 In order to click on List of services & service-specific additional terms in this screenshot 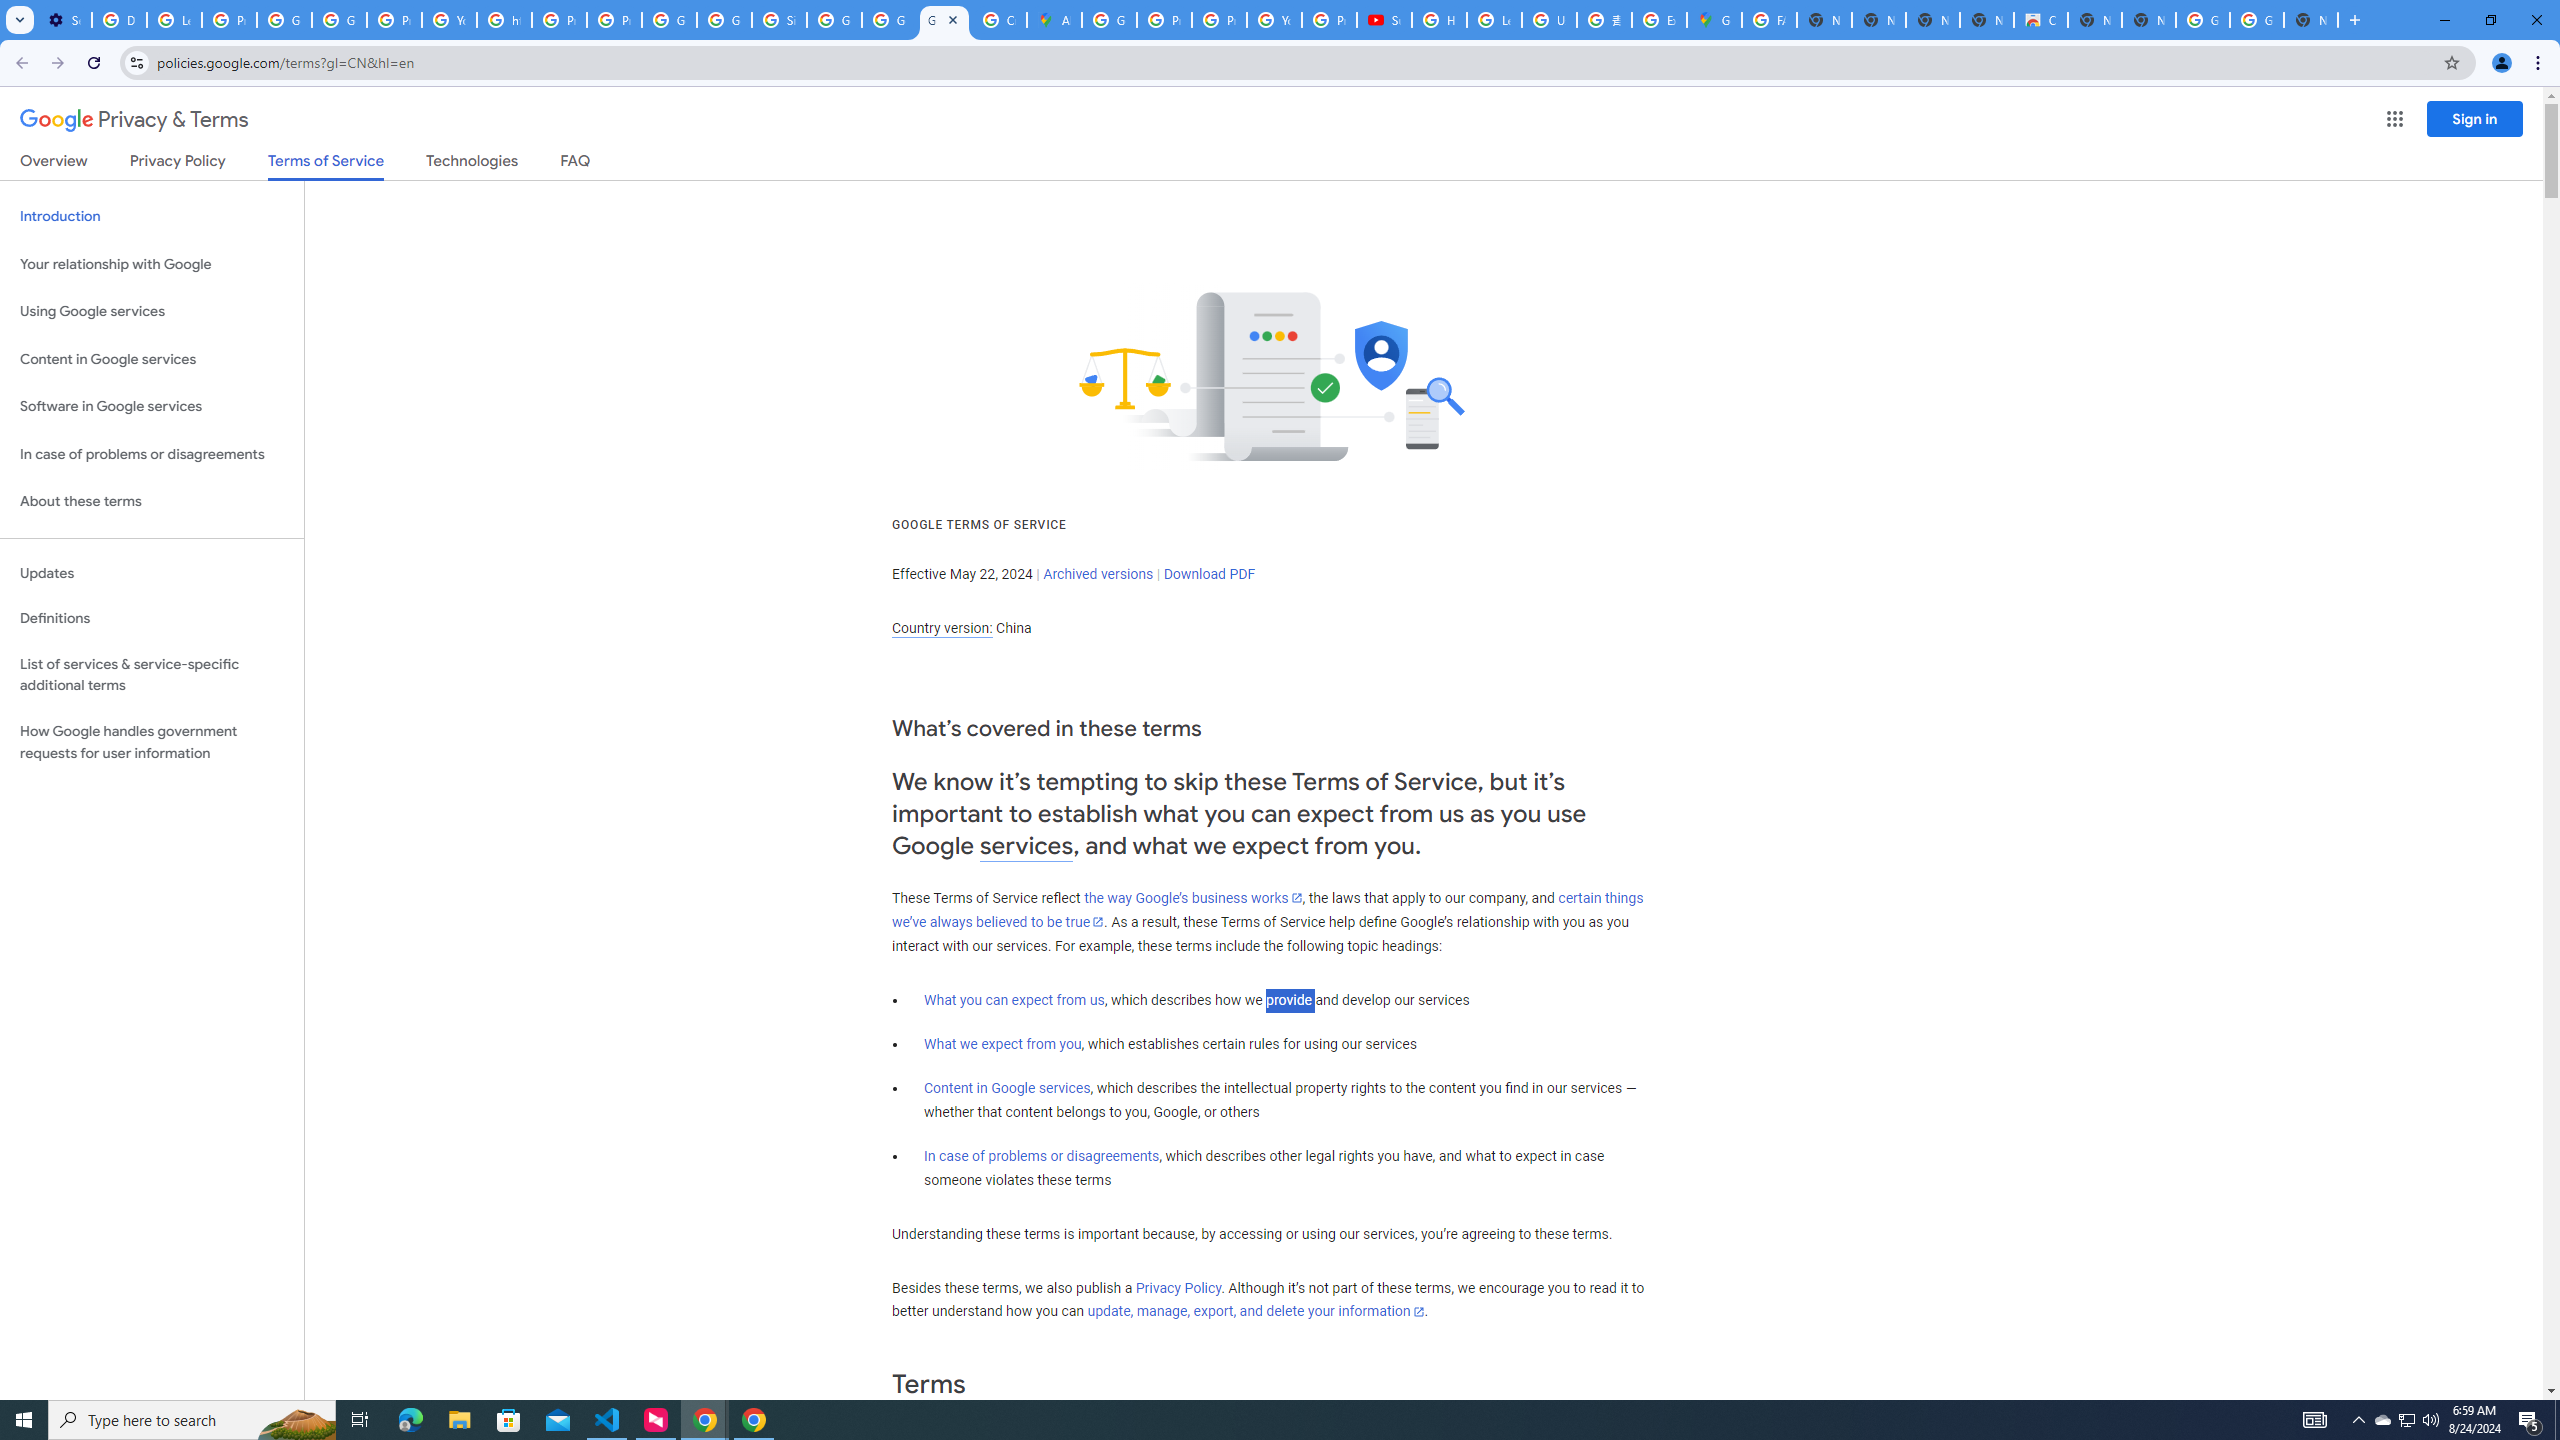, I will do `click(152, 674)`.